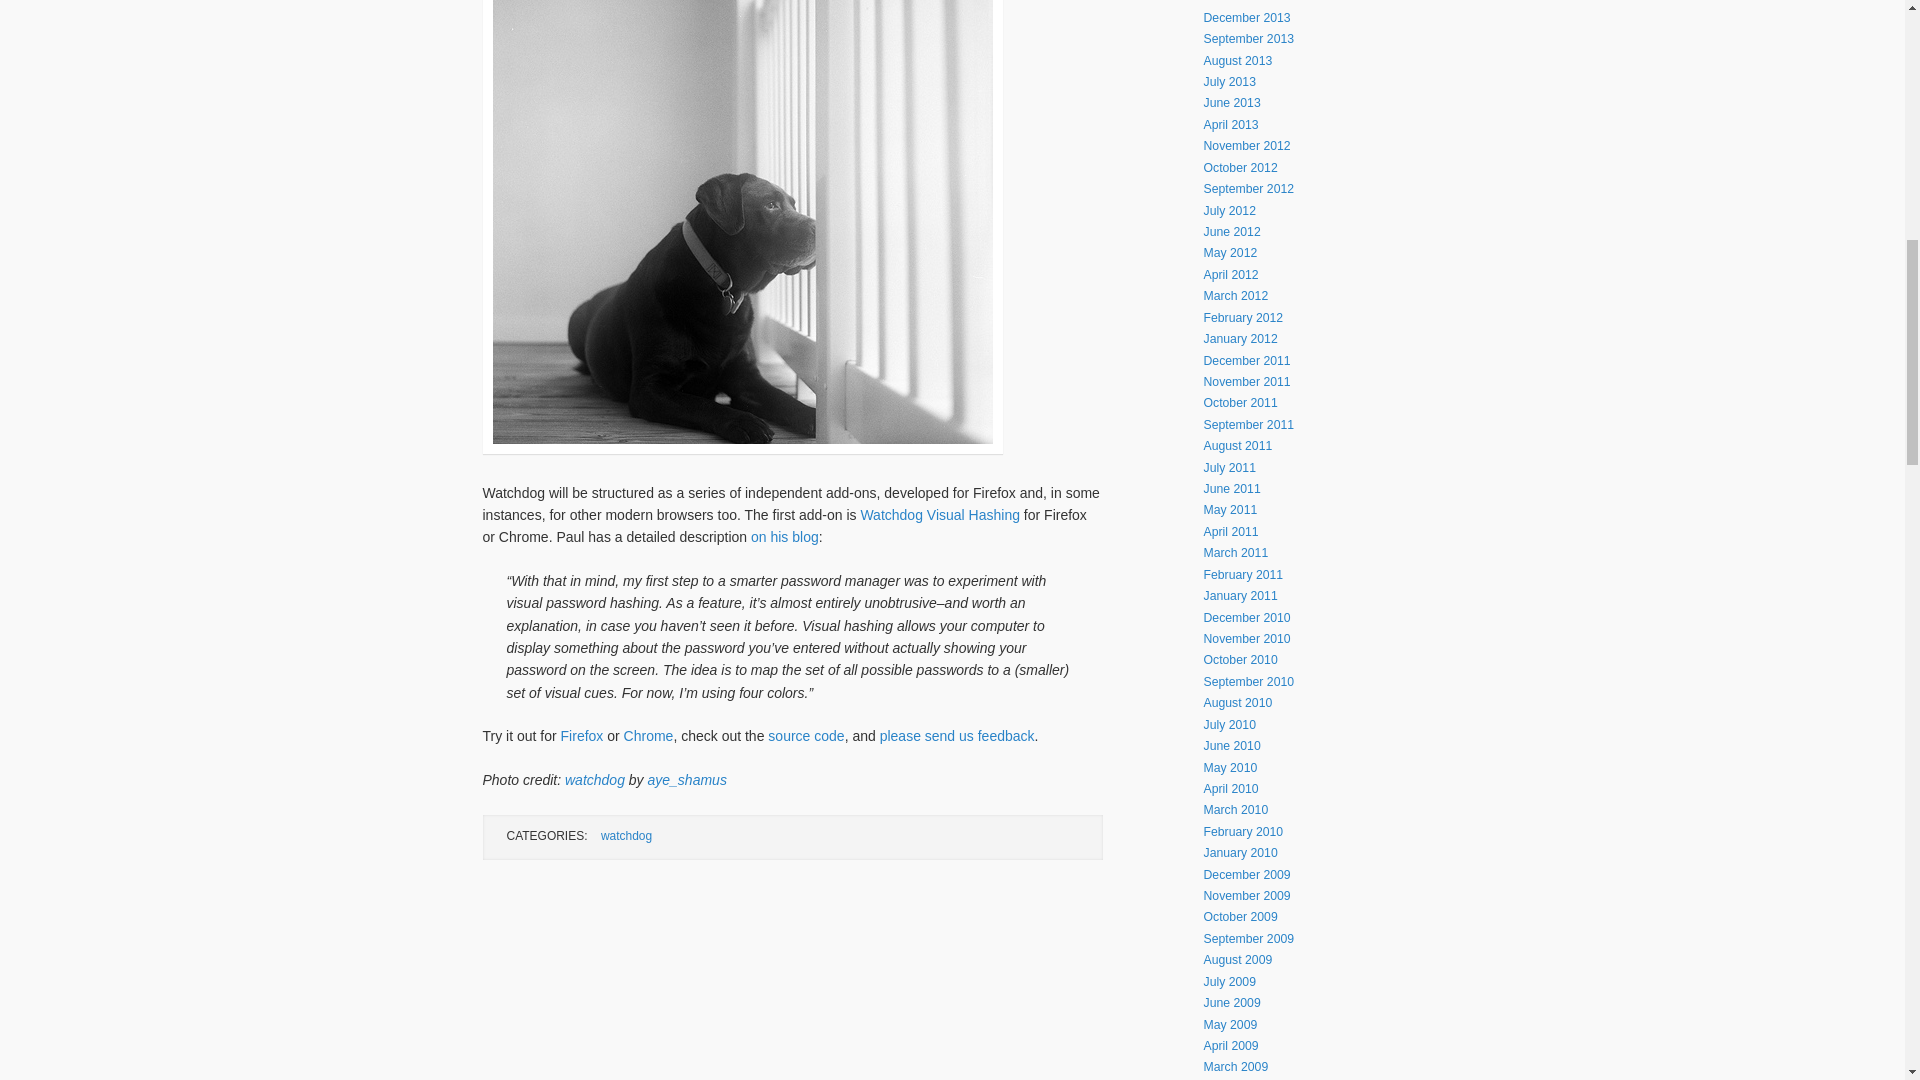  Describe the element at coordinates (1248, 39) in the screenshot. I see `September 2013` at that location.